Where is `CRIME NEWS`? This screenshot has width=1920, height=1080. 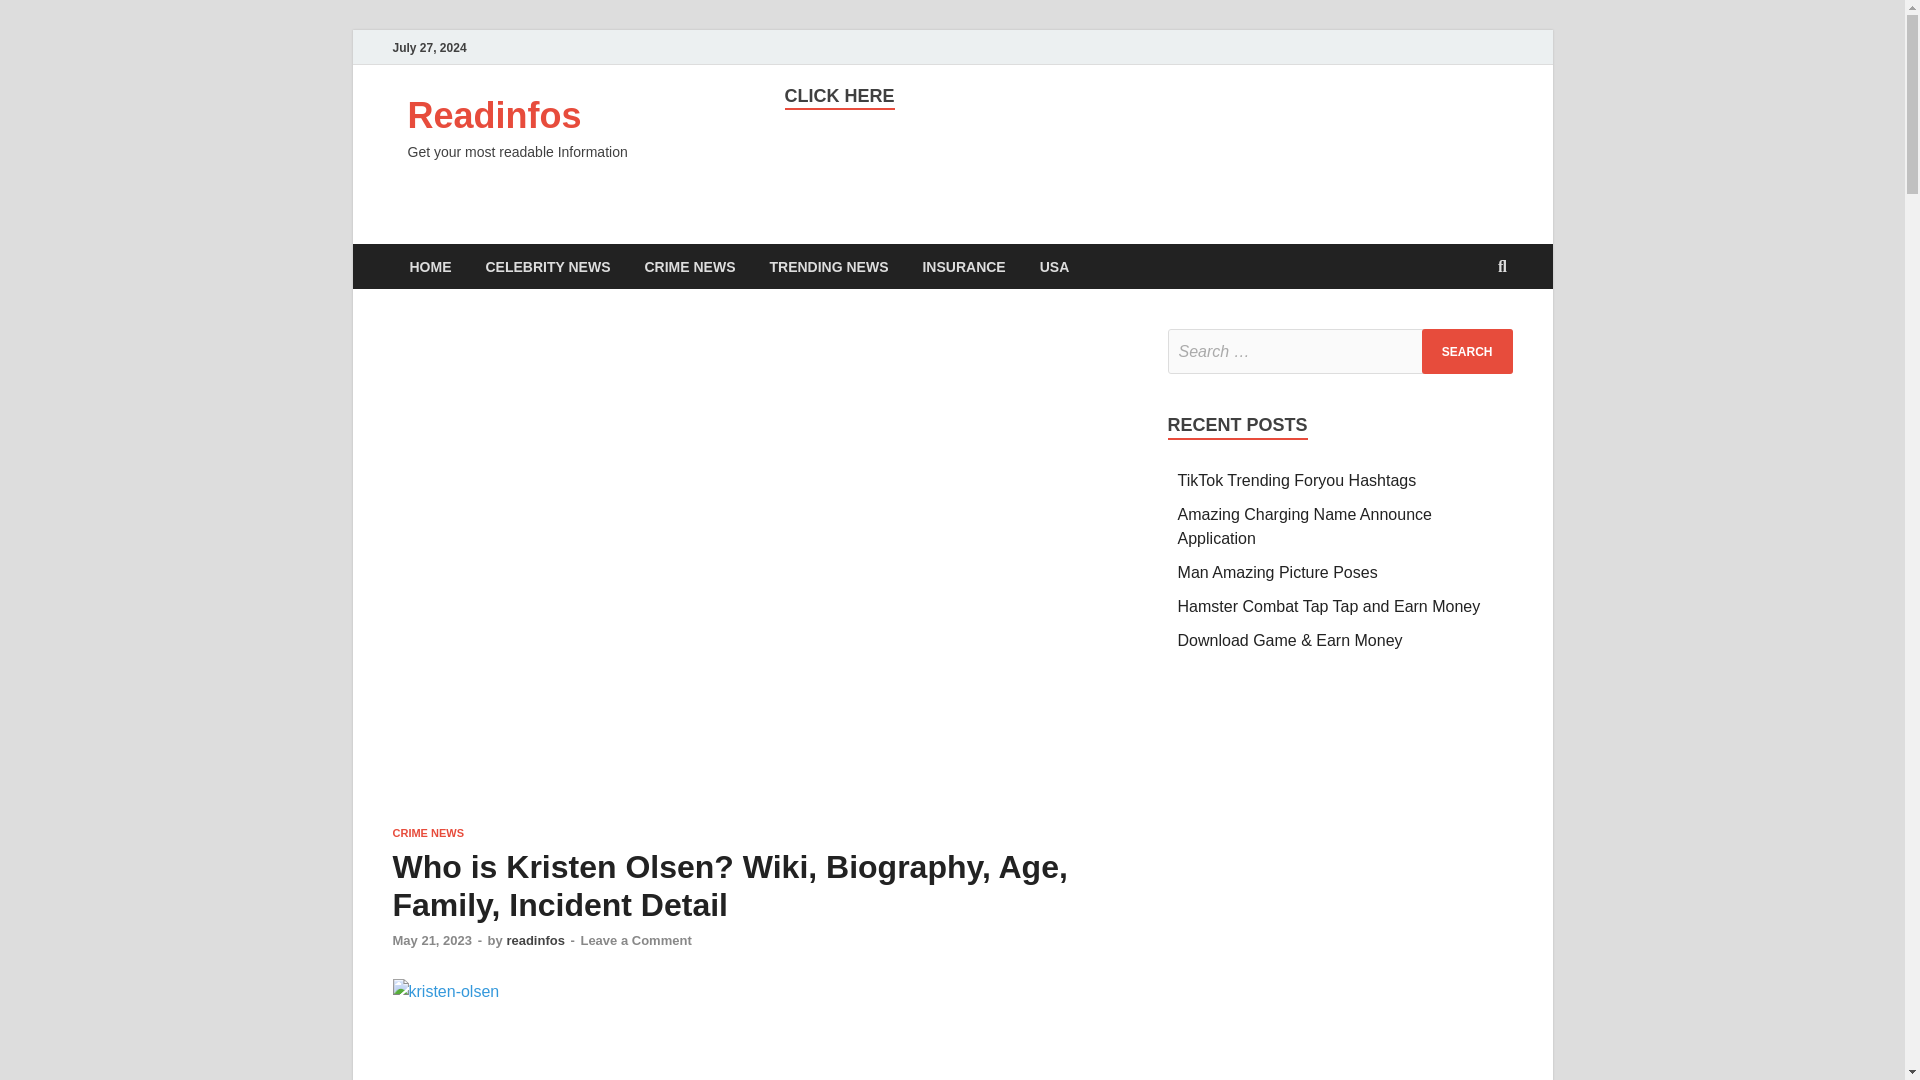 CRIME NEWS is located at coordinates (428, 833).